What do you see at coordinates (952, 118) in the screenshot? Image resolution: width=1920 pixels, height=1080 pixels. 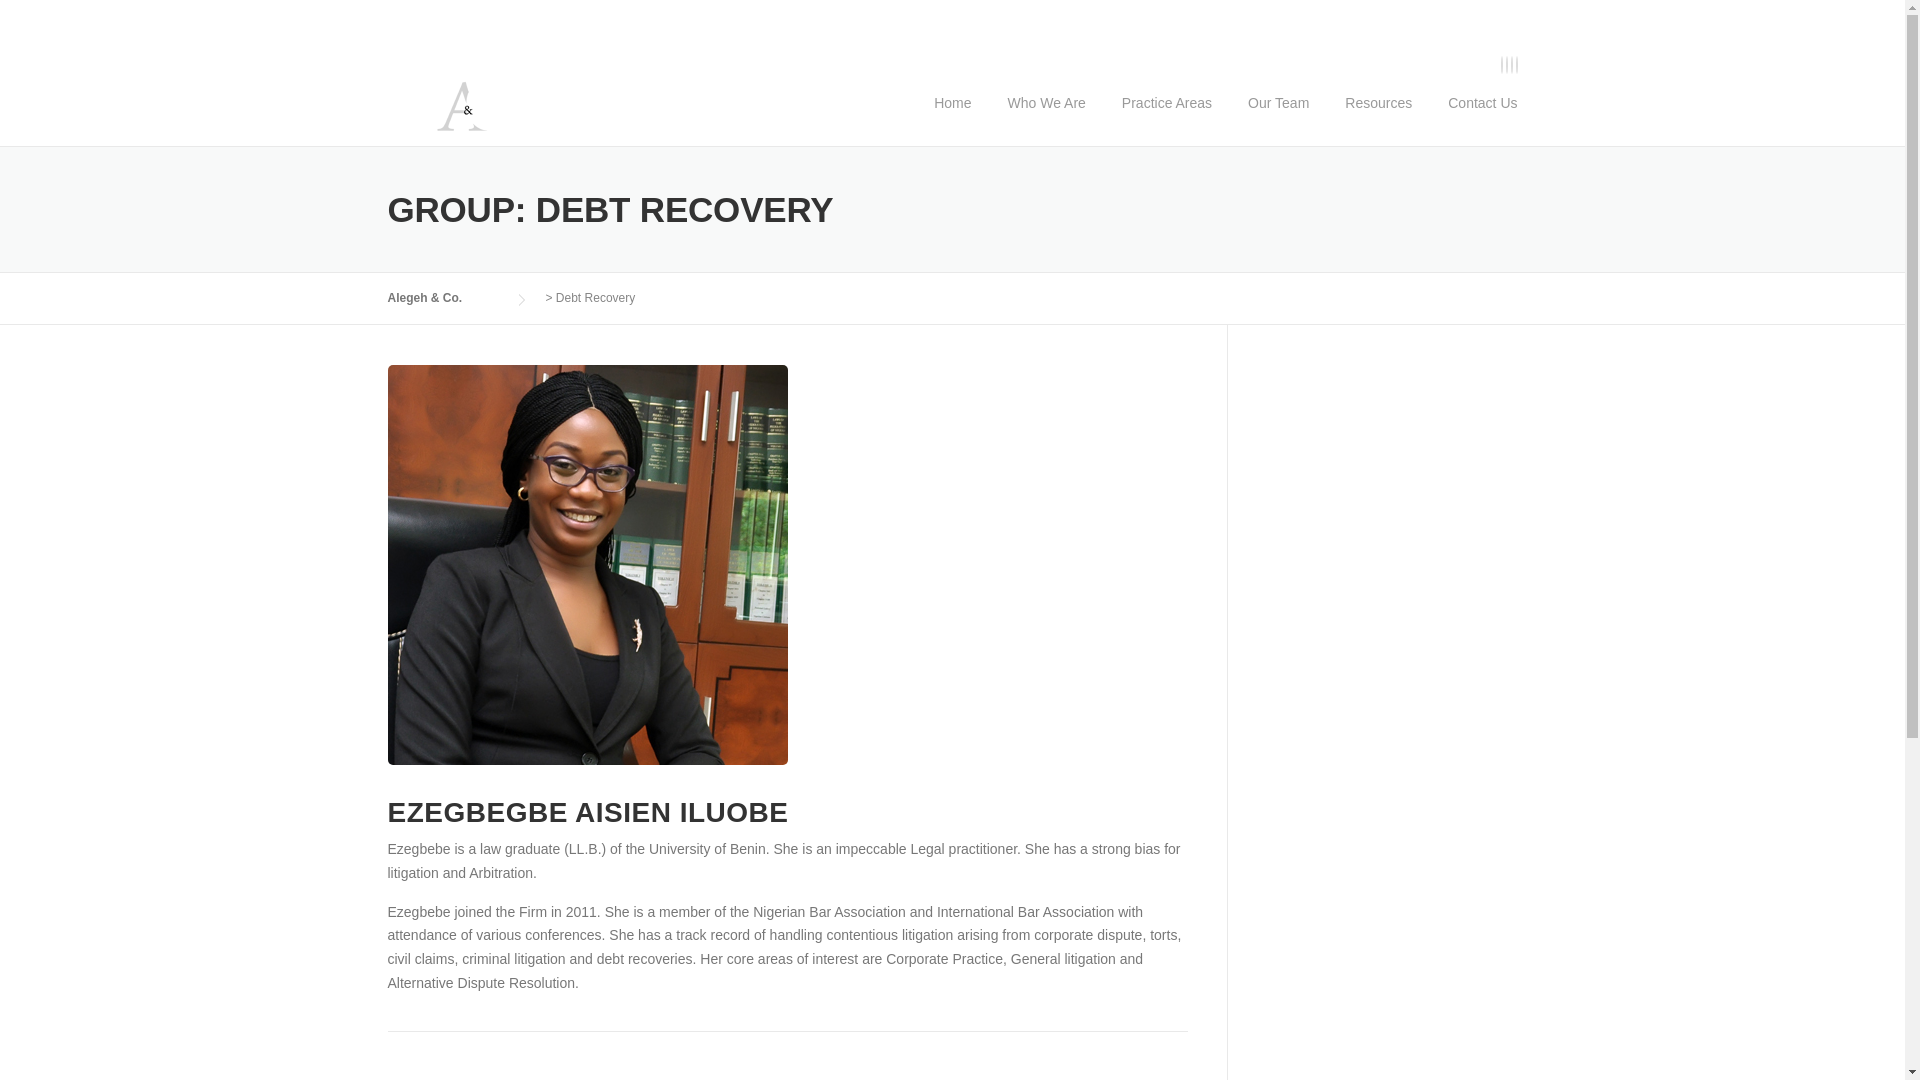 I see `Home` at bounding box center [952, 118].